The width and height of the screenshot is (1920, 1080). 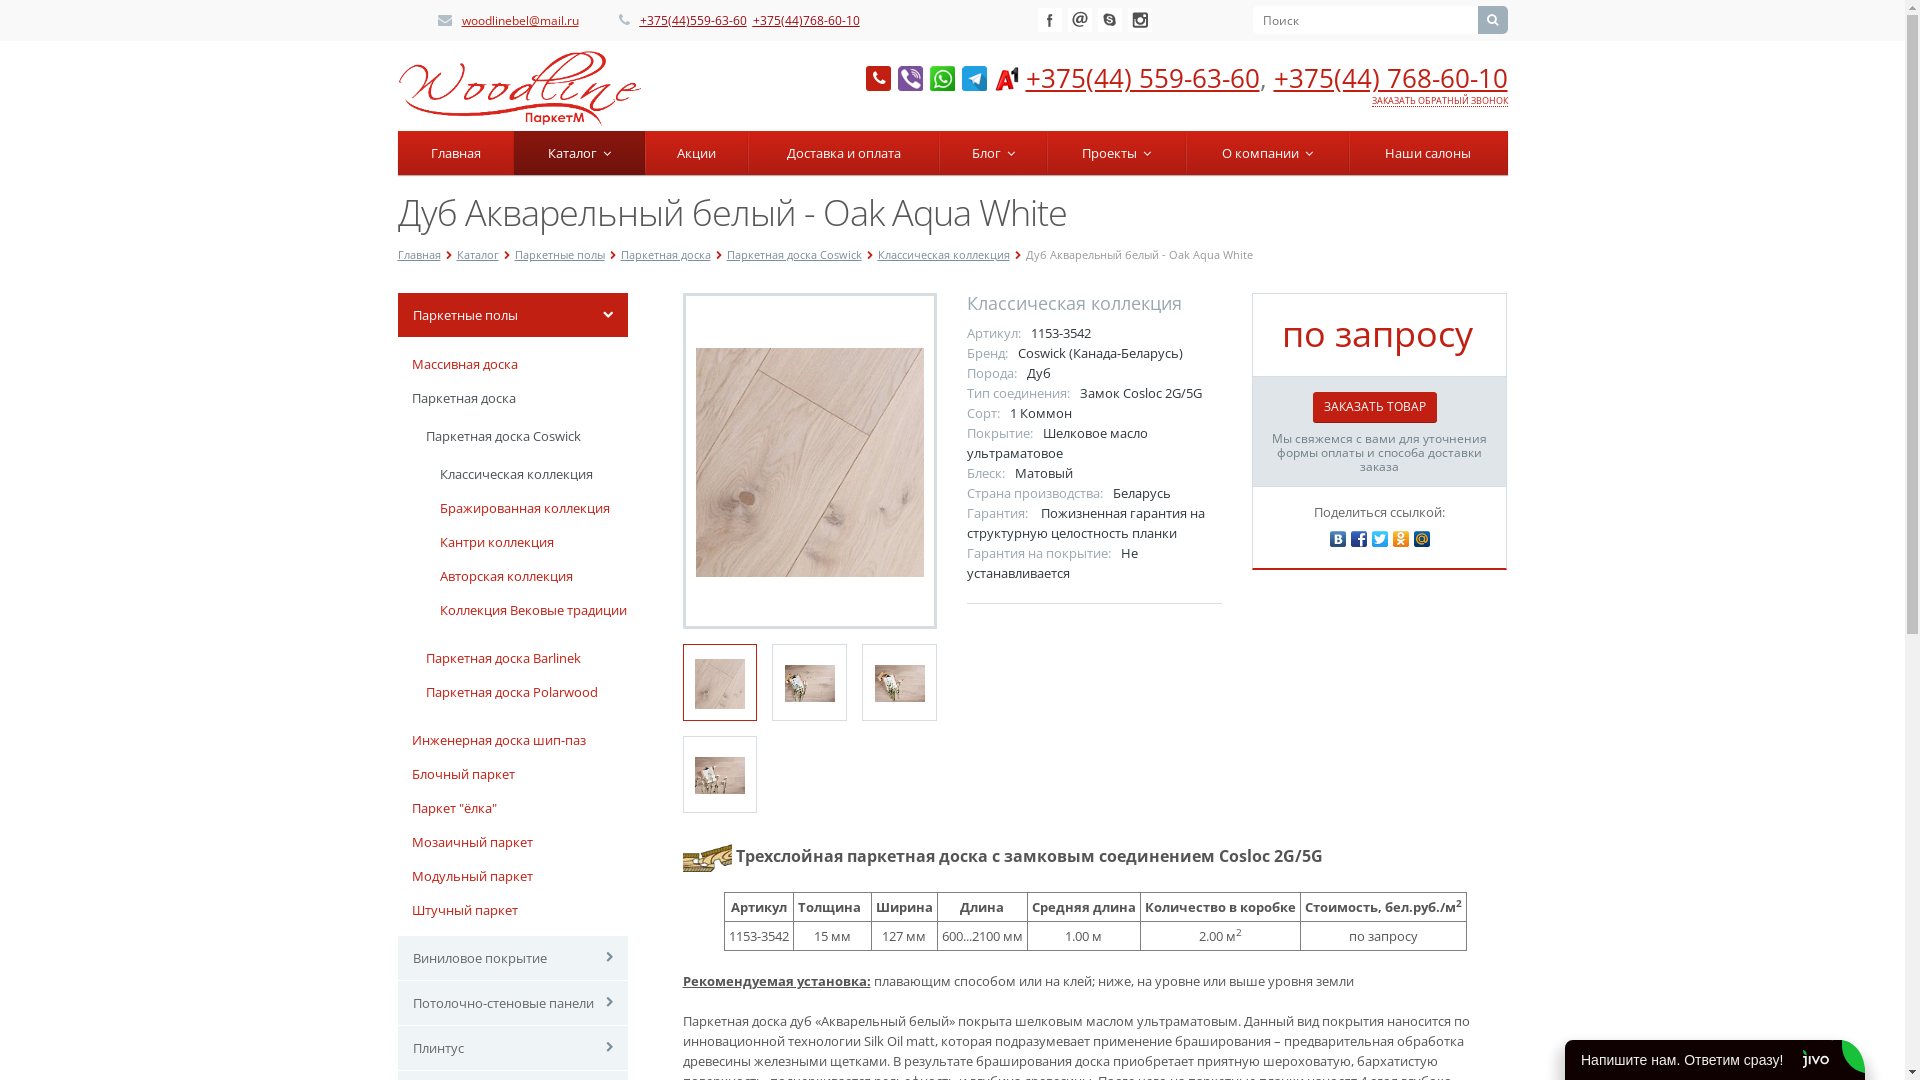 What do you see at coordinates (910, 78) in the screenshot?
I see `viber_icon.png` at bounding box center [910, 78].